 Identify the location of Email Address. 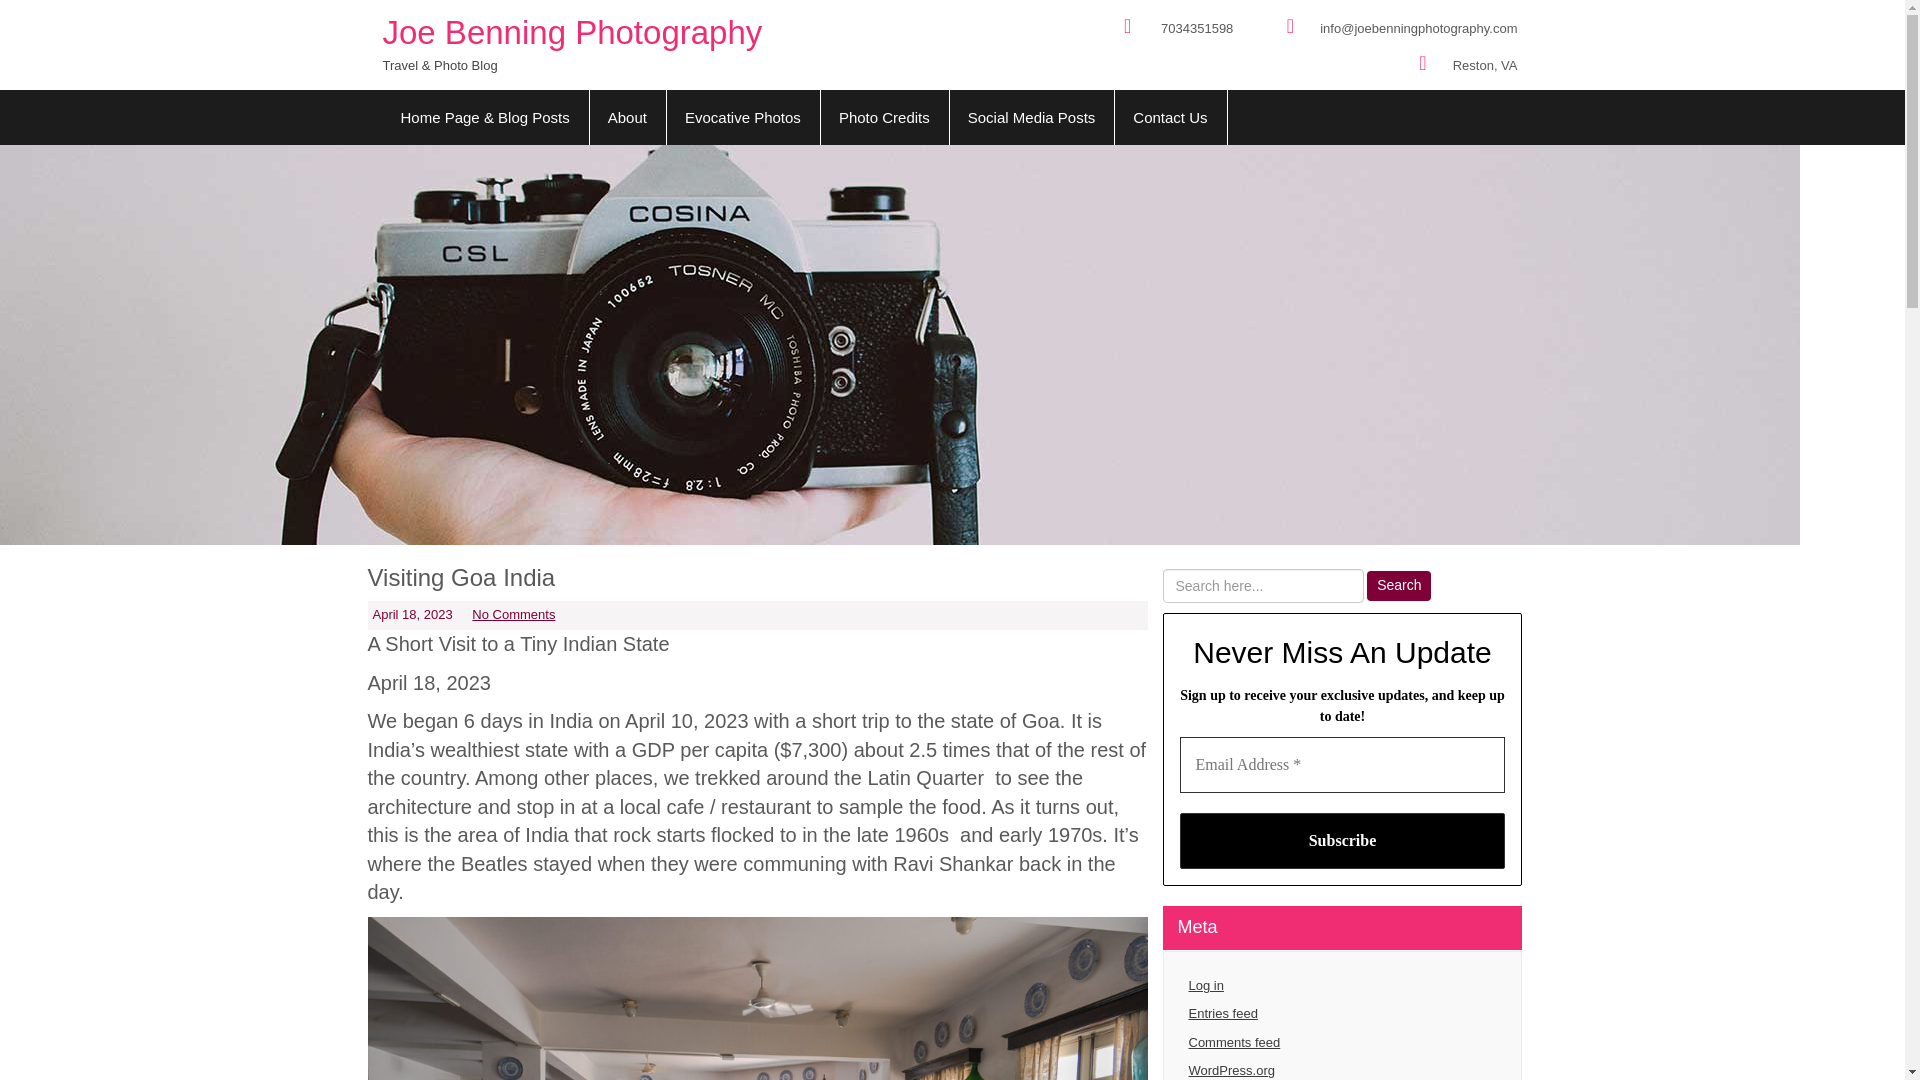
(1342, 764).